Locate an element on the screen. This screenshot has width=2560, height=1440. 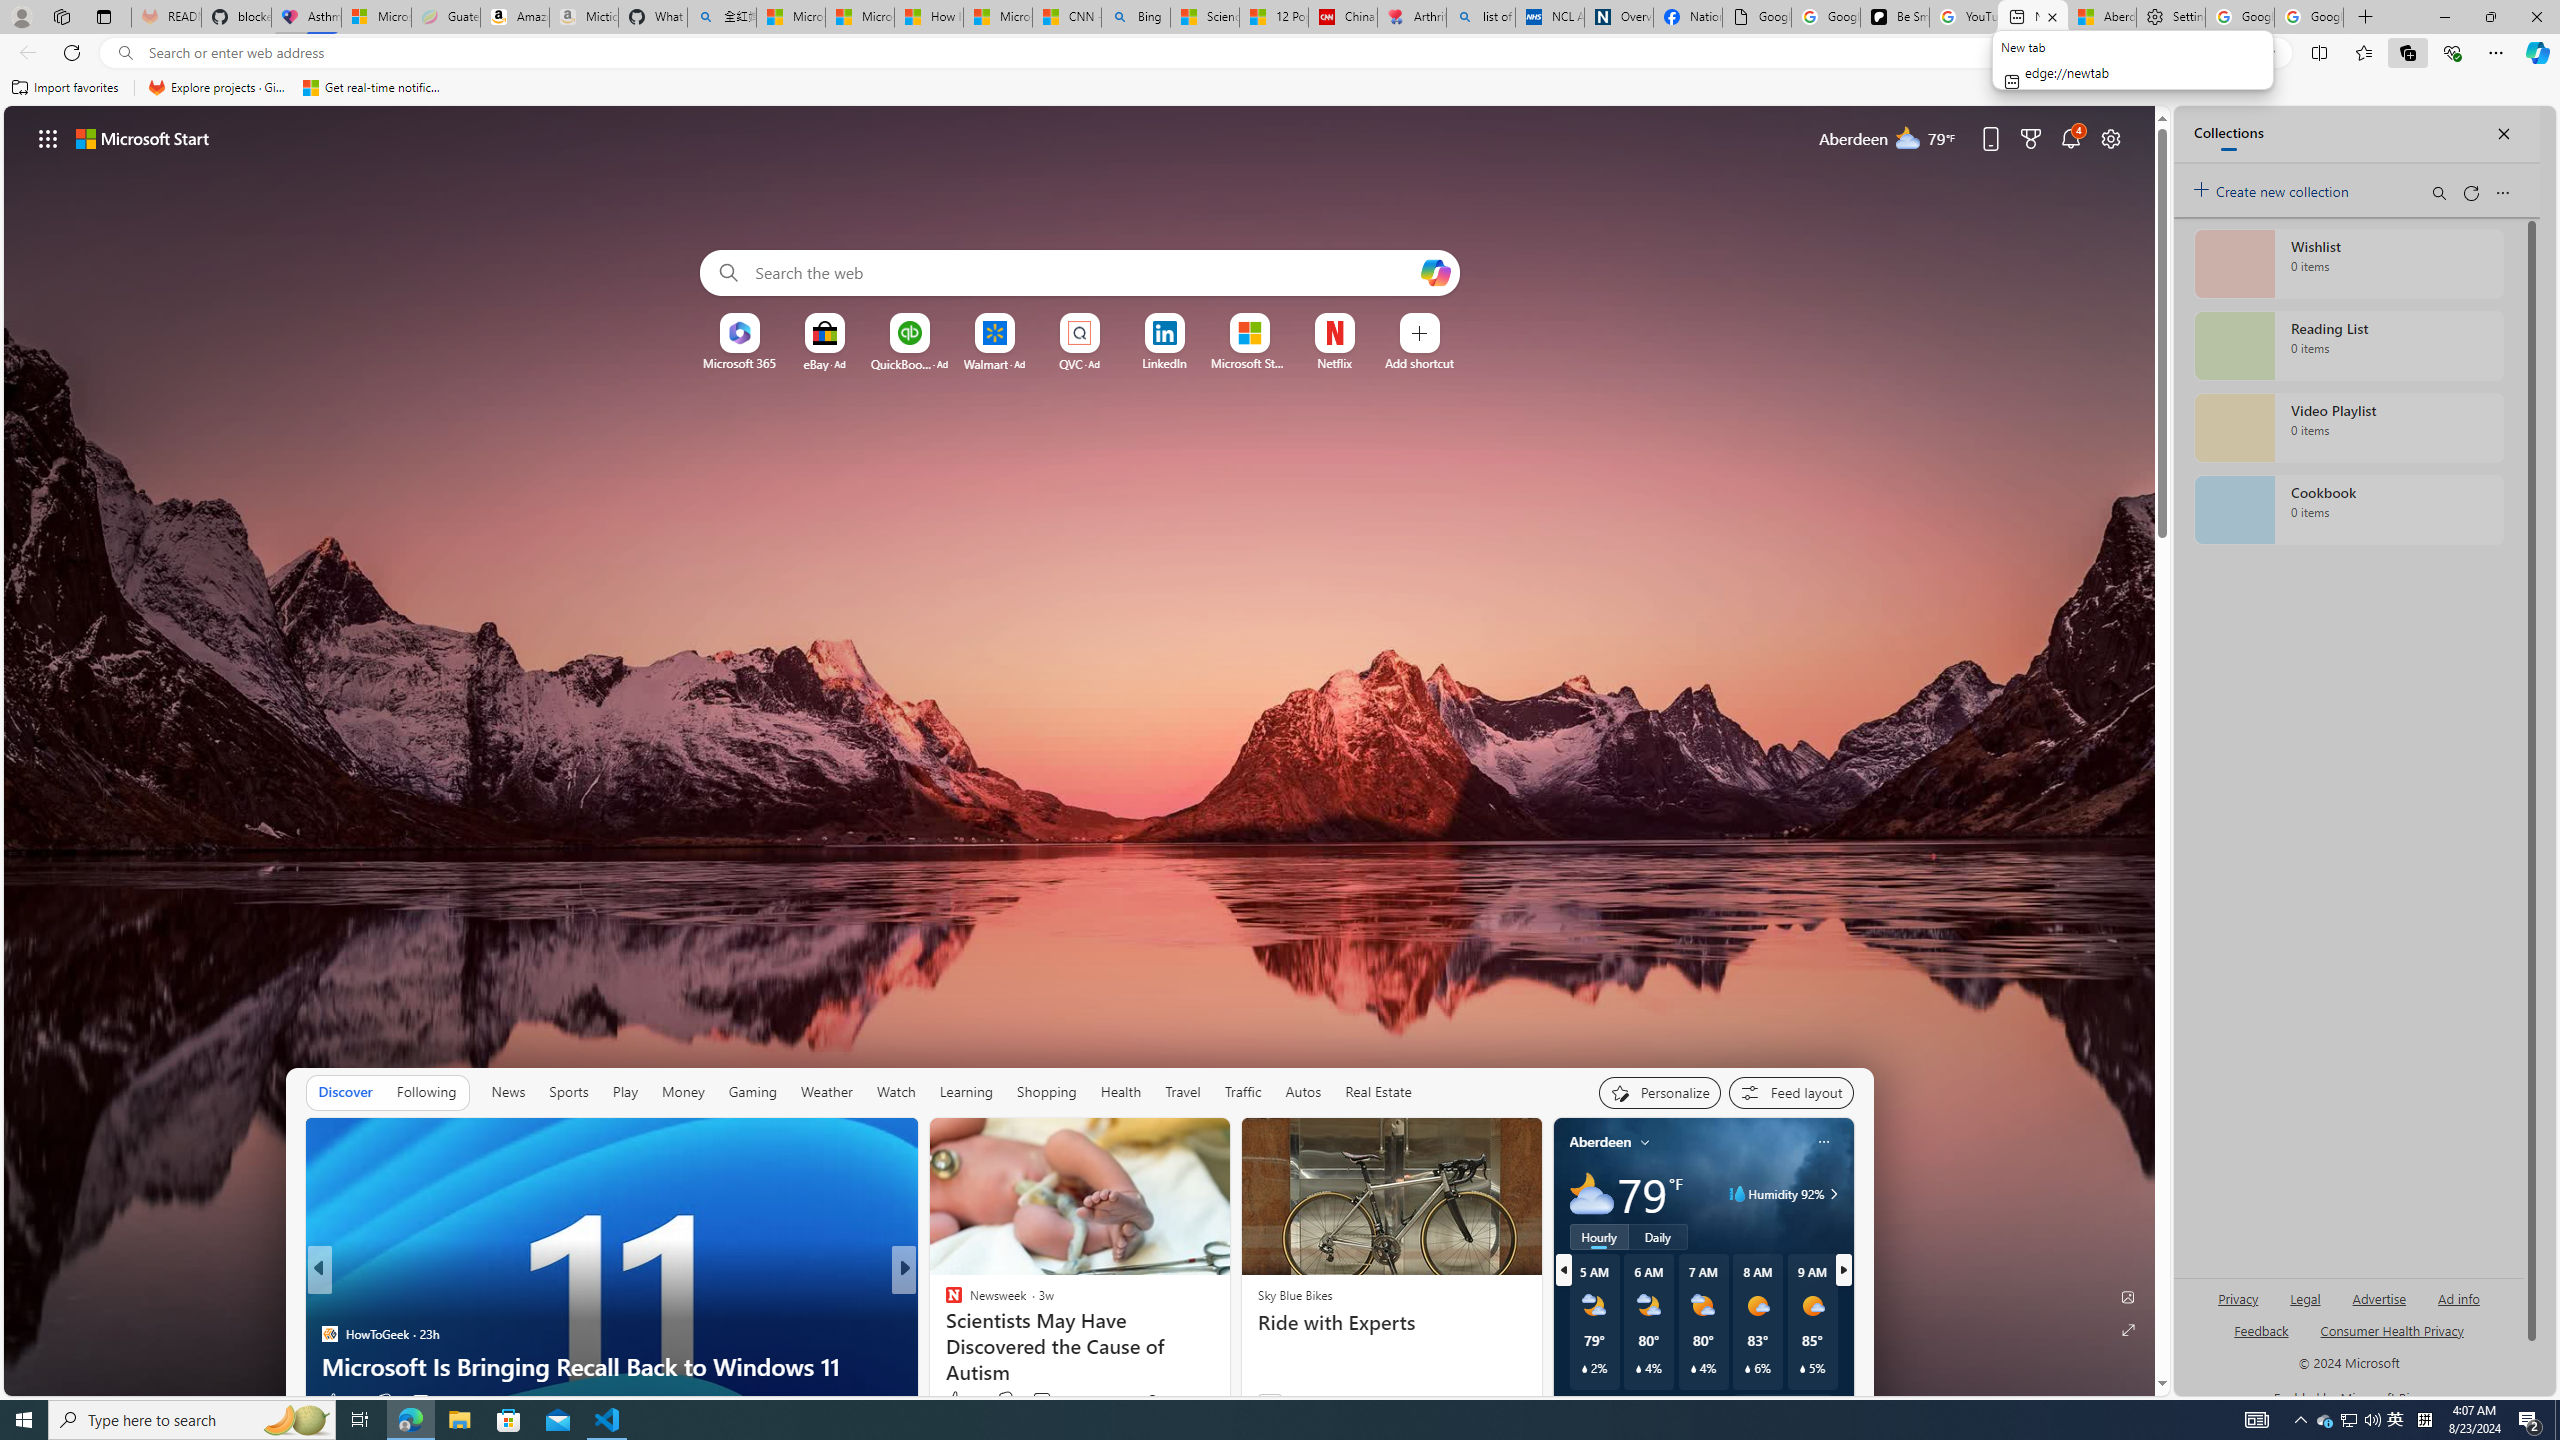
AutomationID: sb_feedback is located at coordinates (2261, 1330).